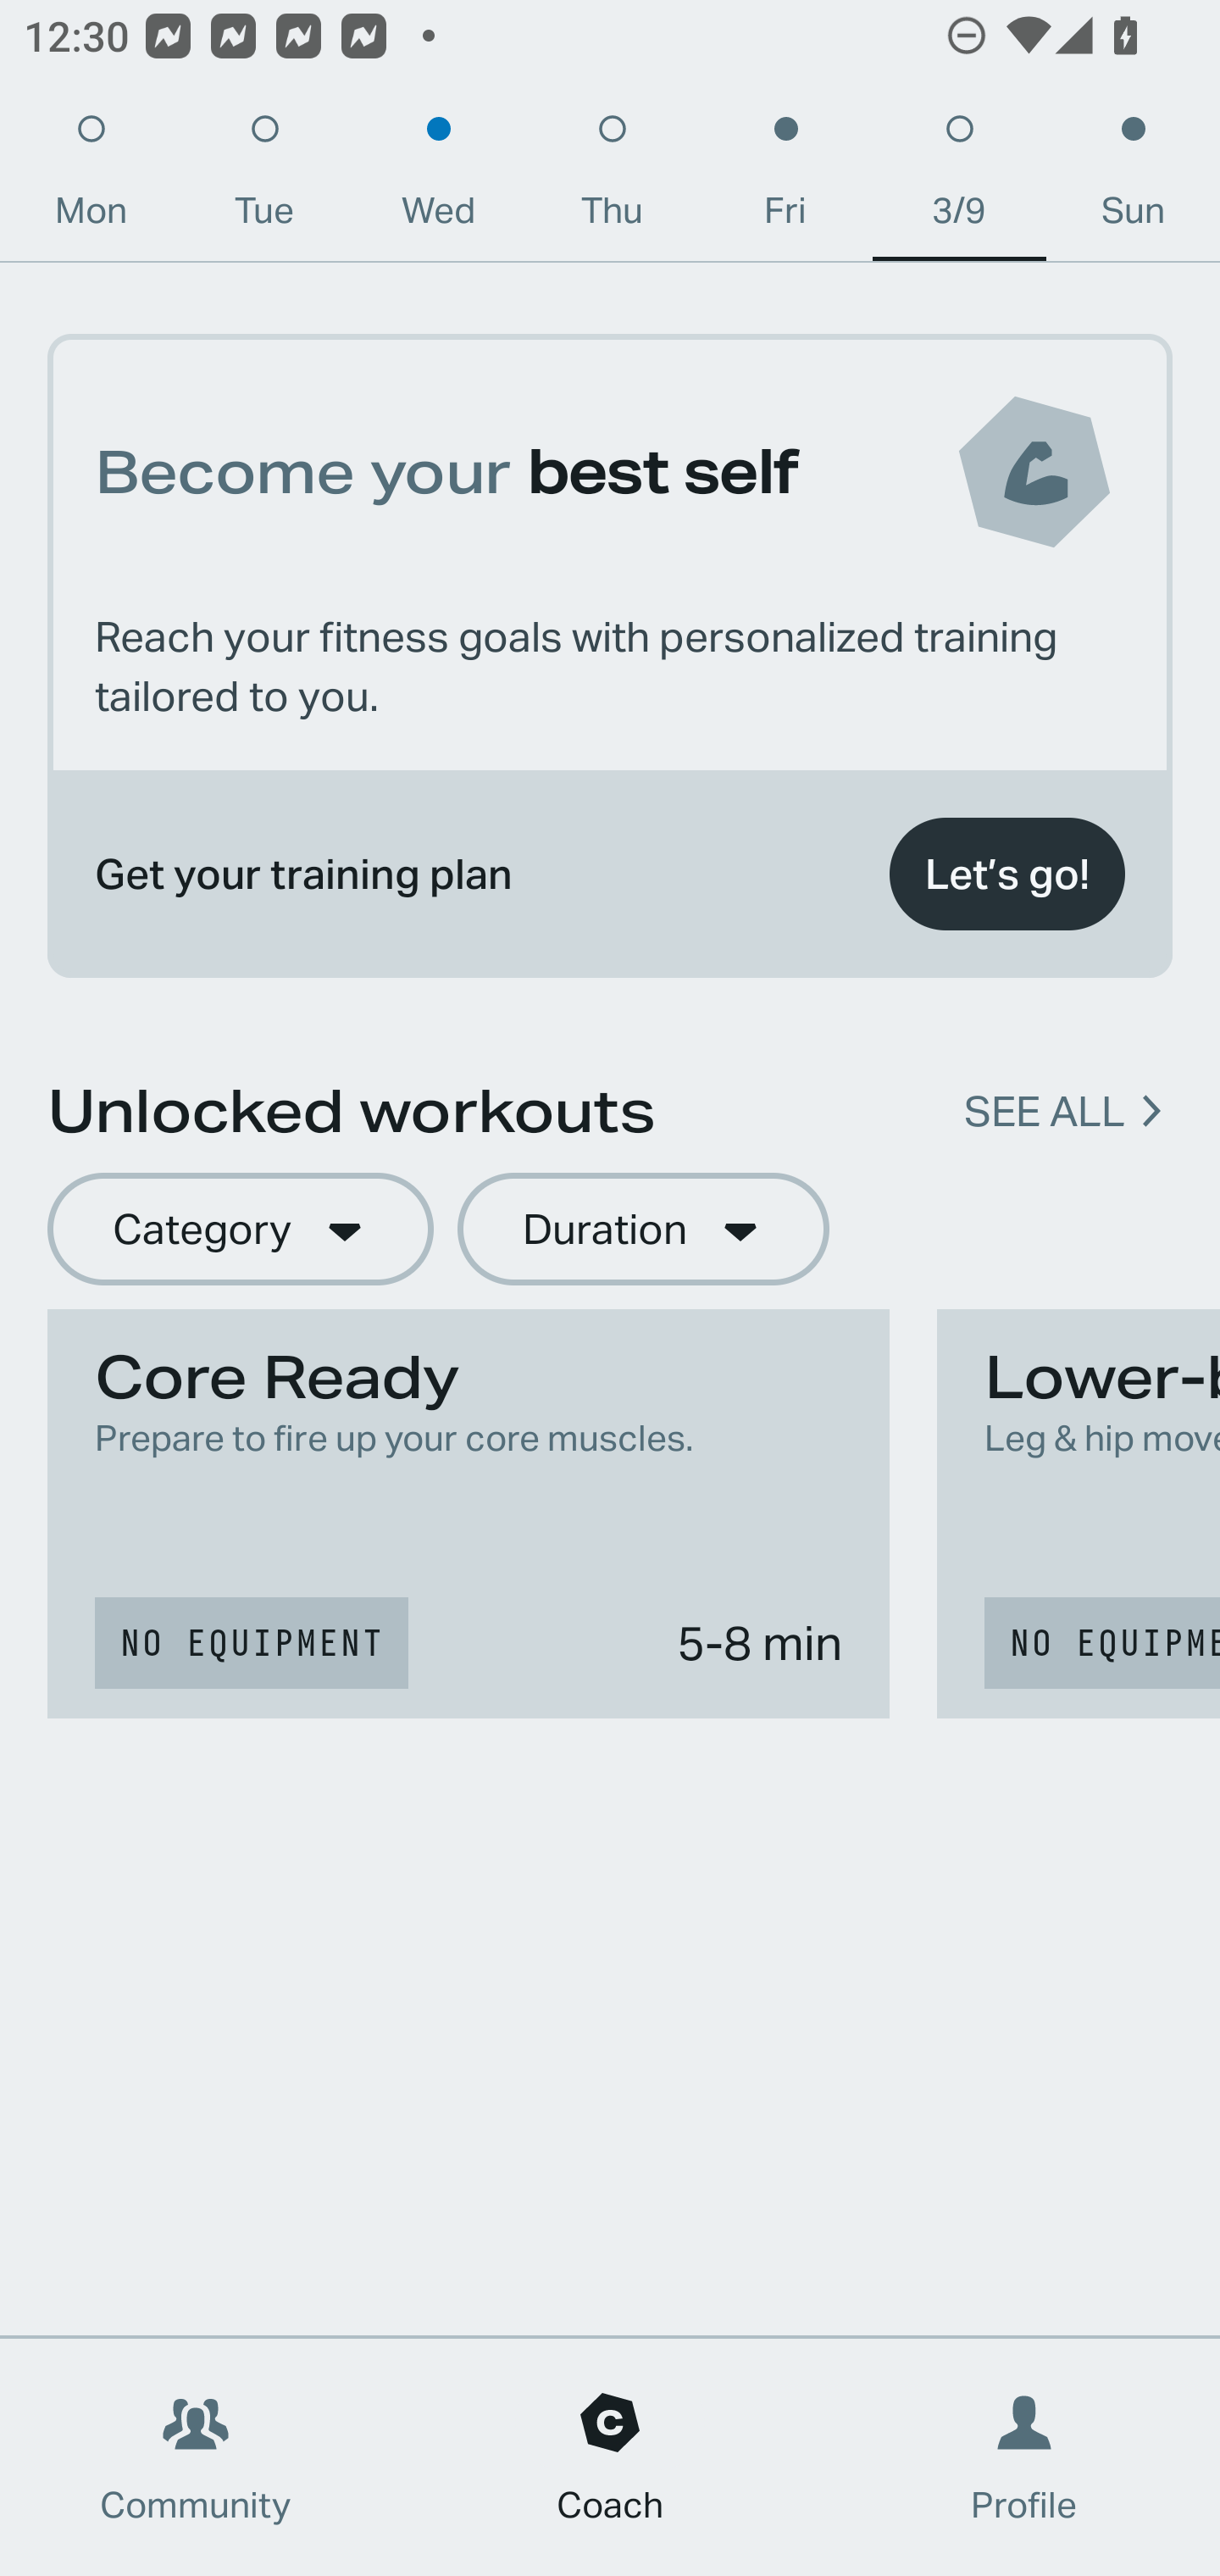 This screenshot has height=2576, width=1220. What do you see at coordinates (643, 1230) in the screenshot?
I see `Duration` at bounding box center [643, 1230].